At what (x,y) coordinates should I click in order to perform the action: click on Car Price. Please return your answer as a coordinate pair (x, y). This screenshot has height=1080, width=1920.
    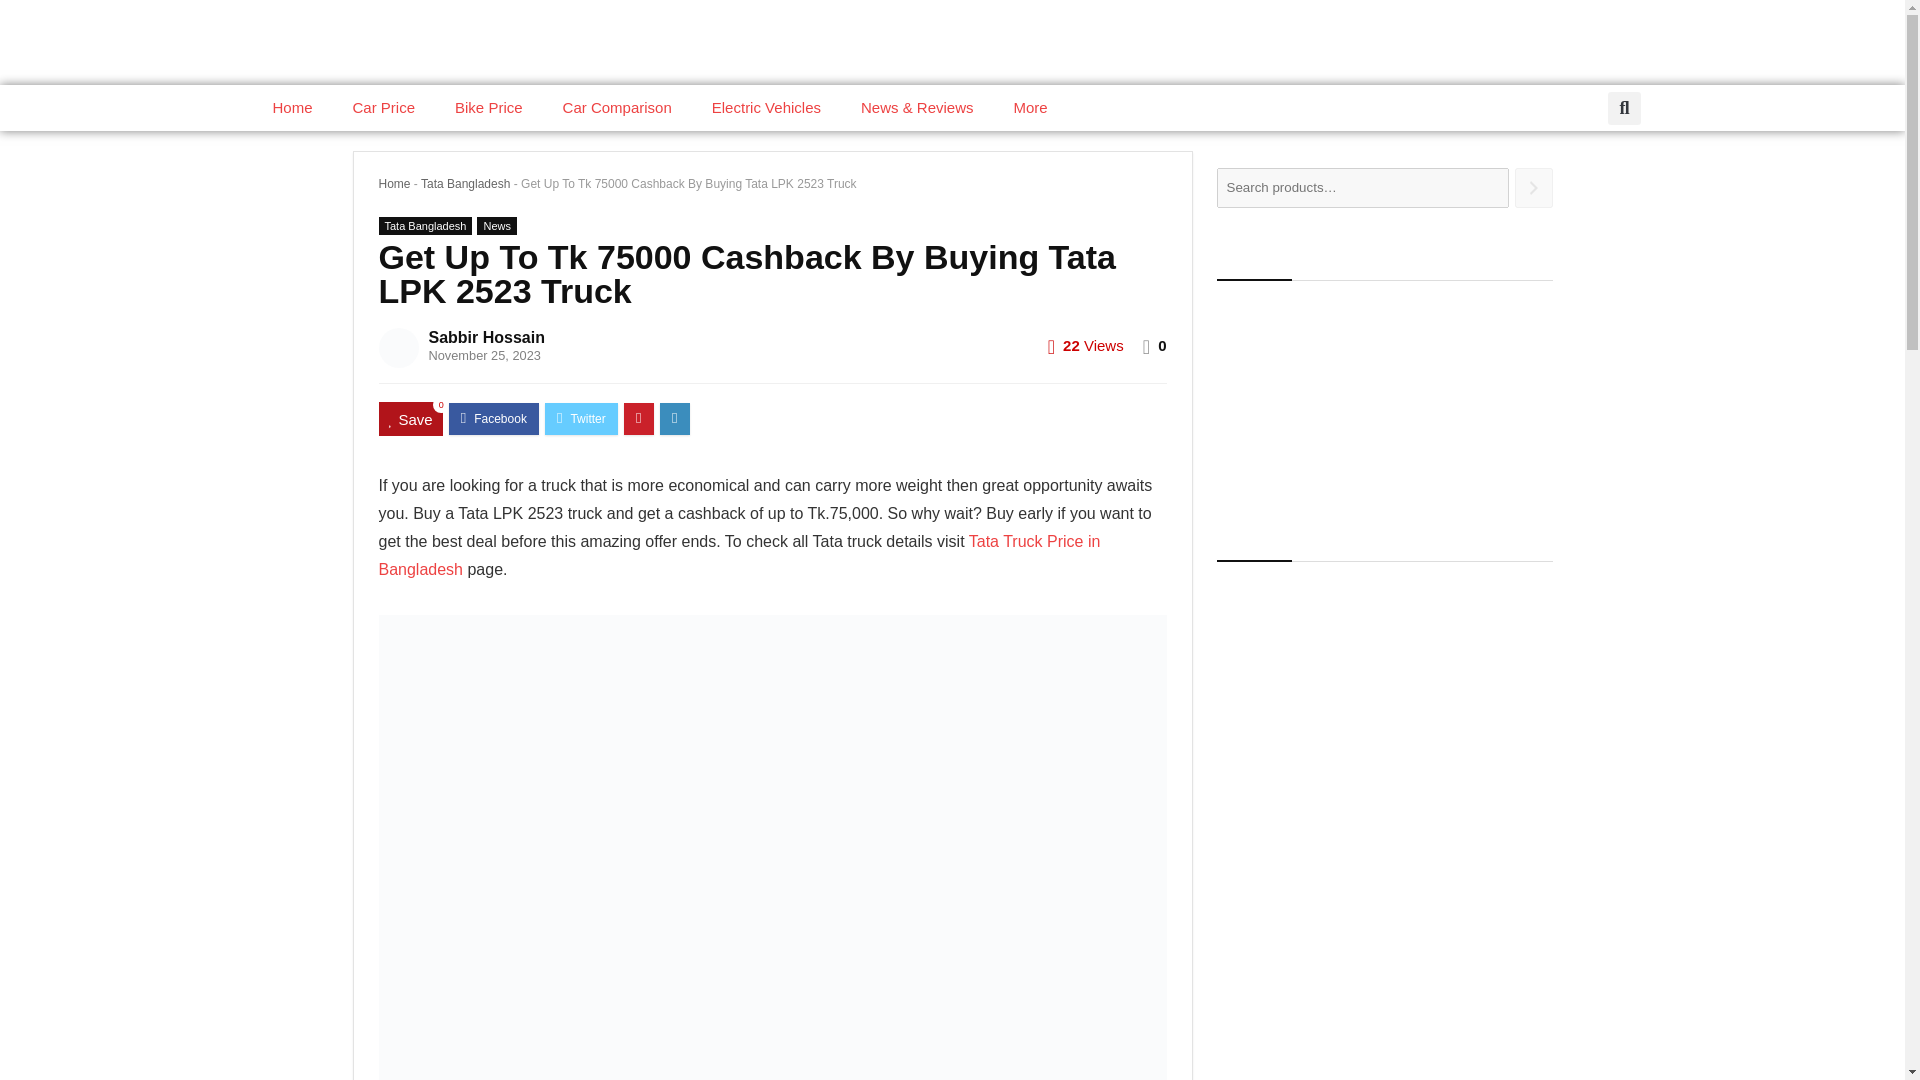
    Looking at the image, I should click on (384, 108).